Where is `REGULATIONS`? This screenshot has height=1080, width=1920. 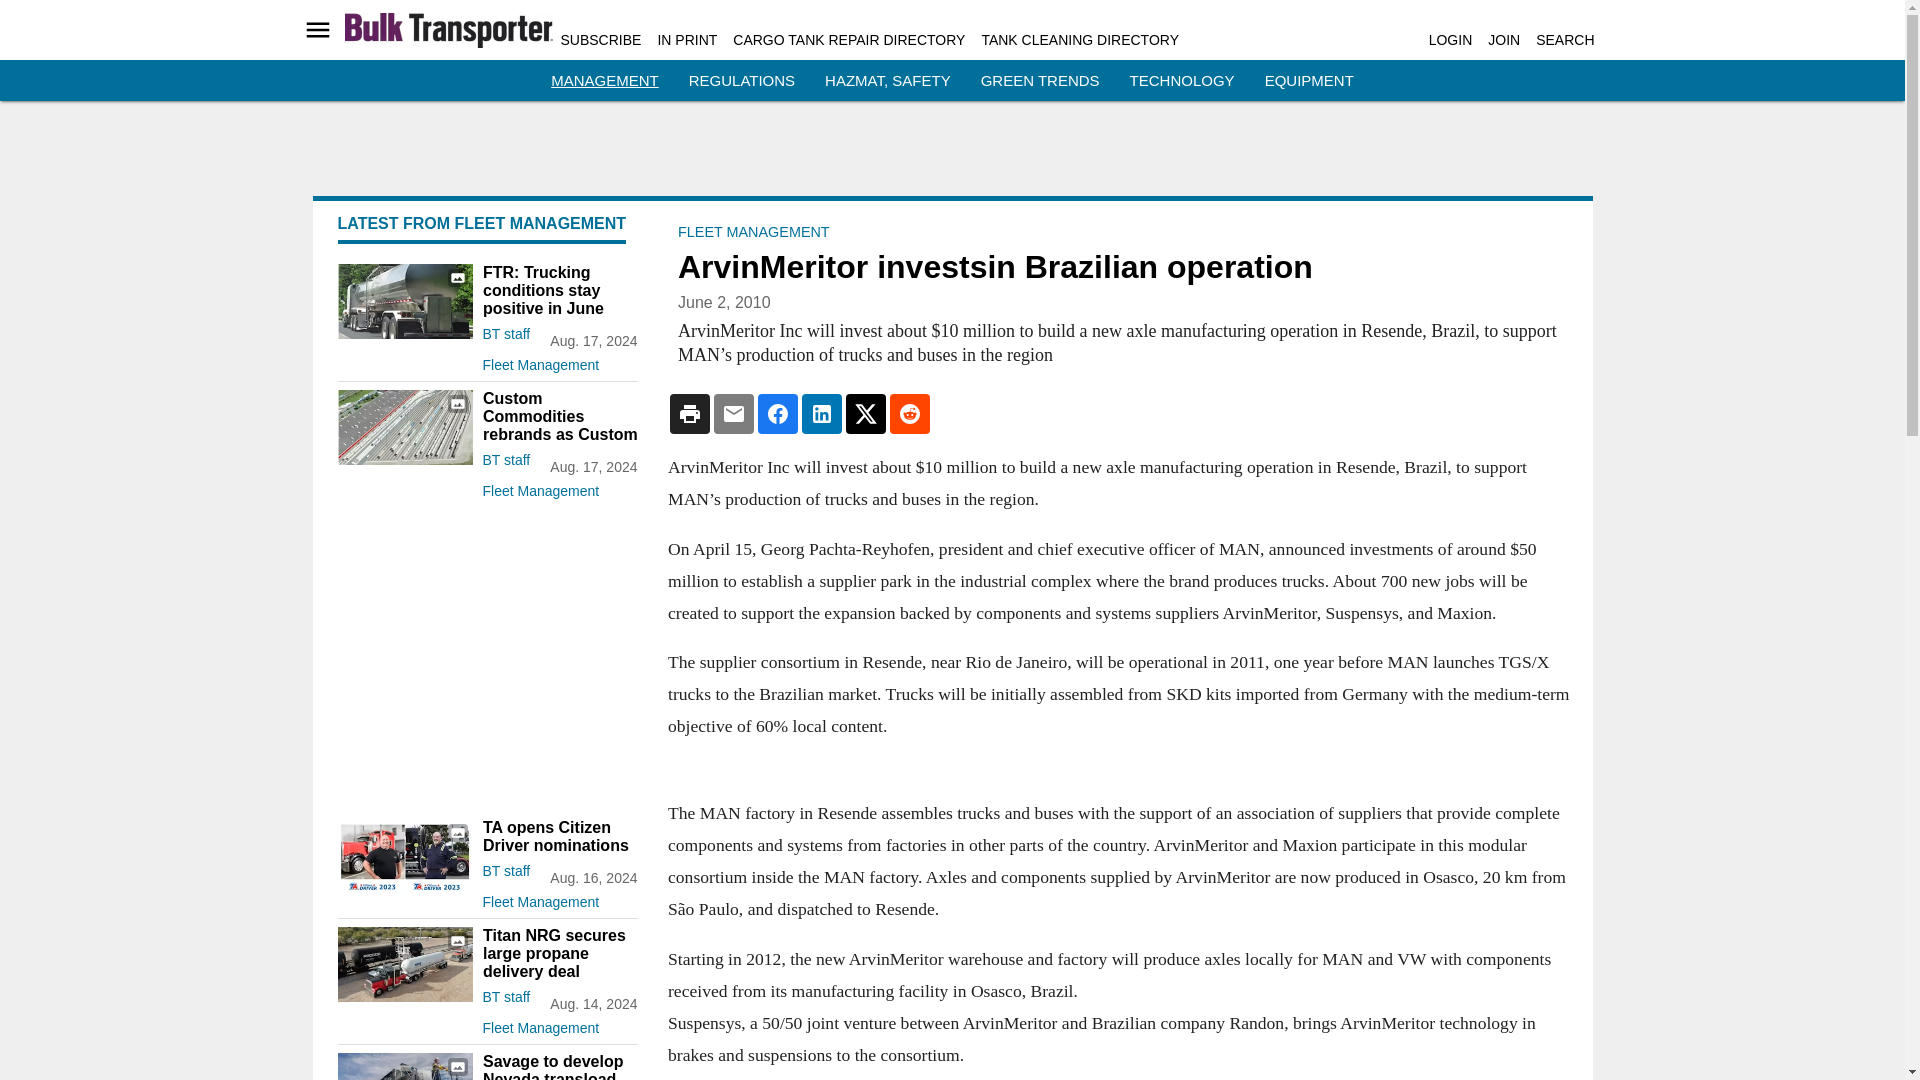 REGULATIONS is located at coordinates (742, 80).